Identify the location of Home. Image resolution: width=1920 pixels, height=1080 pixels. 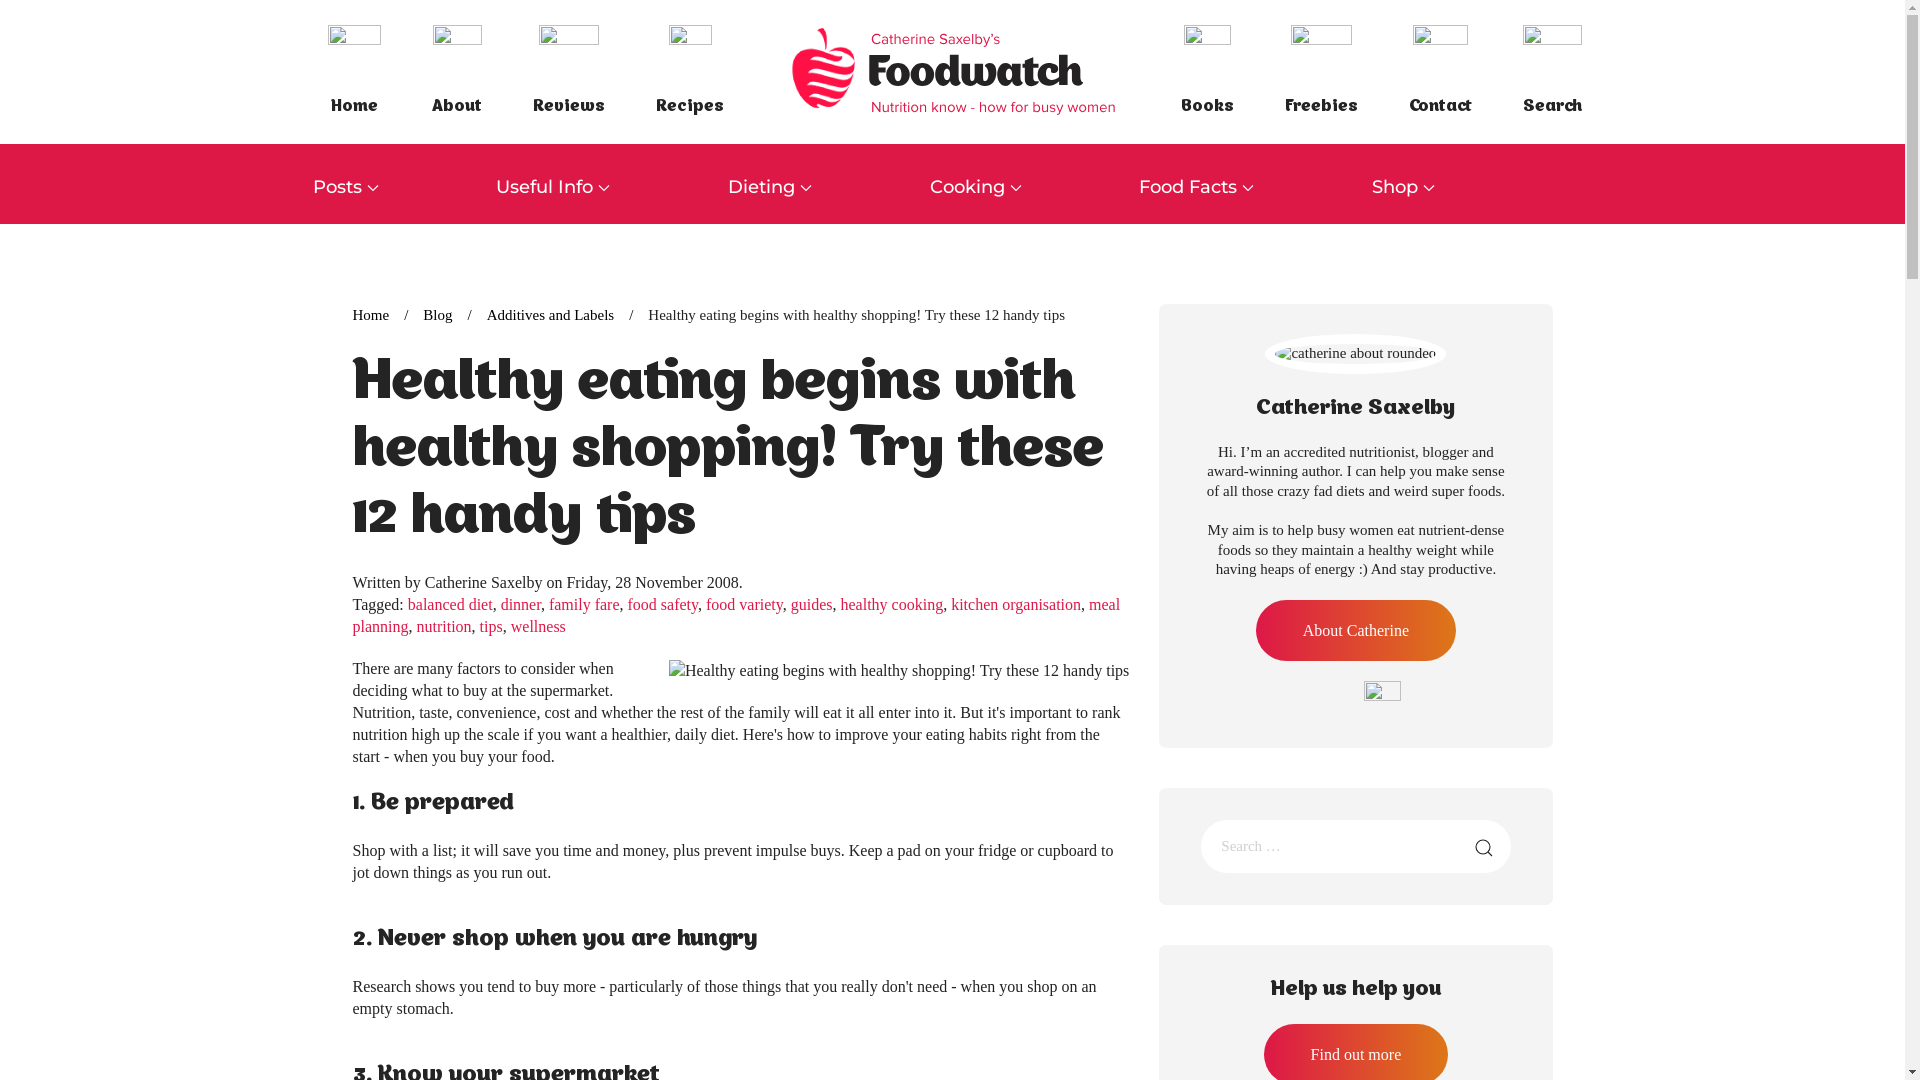
(370, 315).